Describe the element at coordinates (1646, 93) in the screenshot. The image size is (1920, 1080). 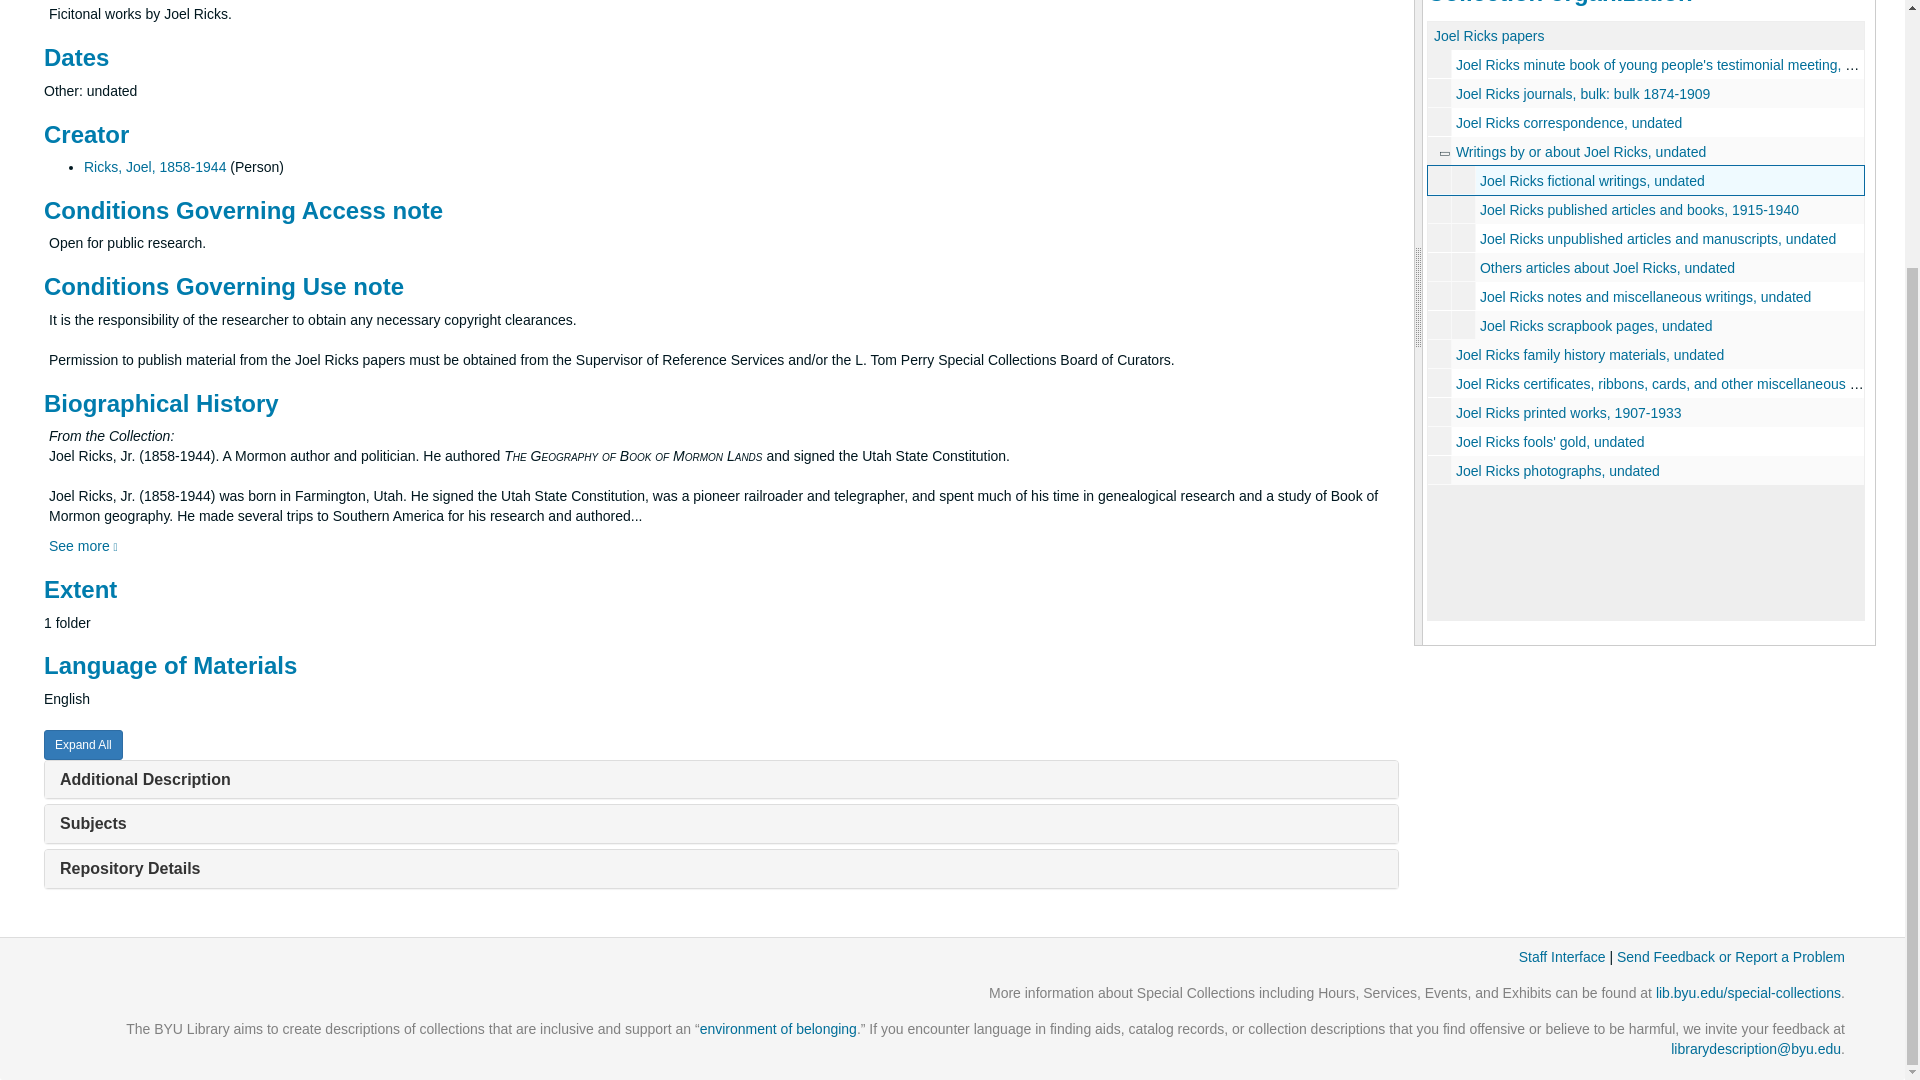
I see `Joel Ricks journals` at that location.